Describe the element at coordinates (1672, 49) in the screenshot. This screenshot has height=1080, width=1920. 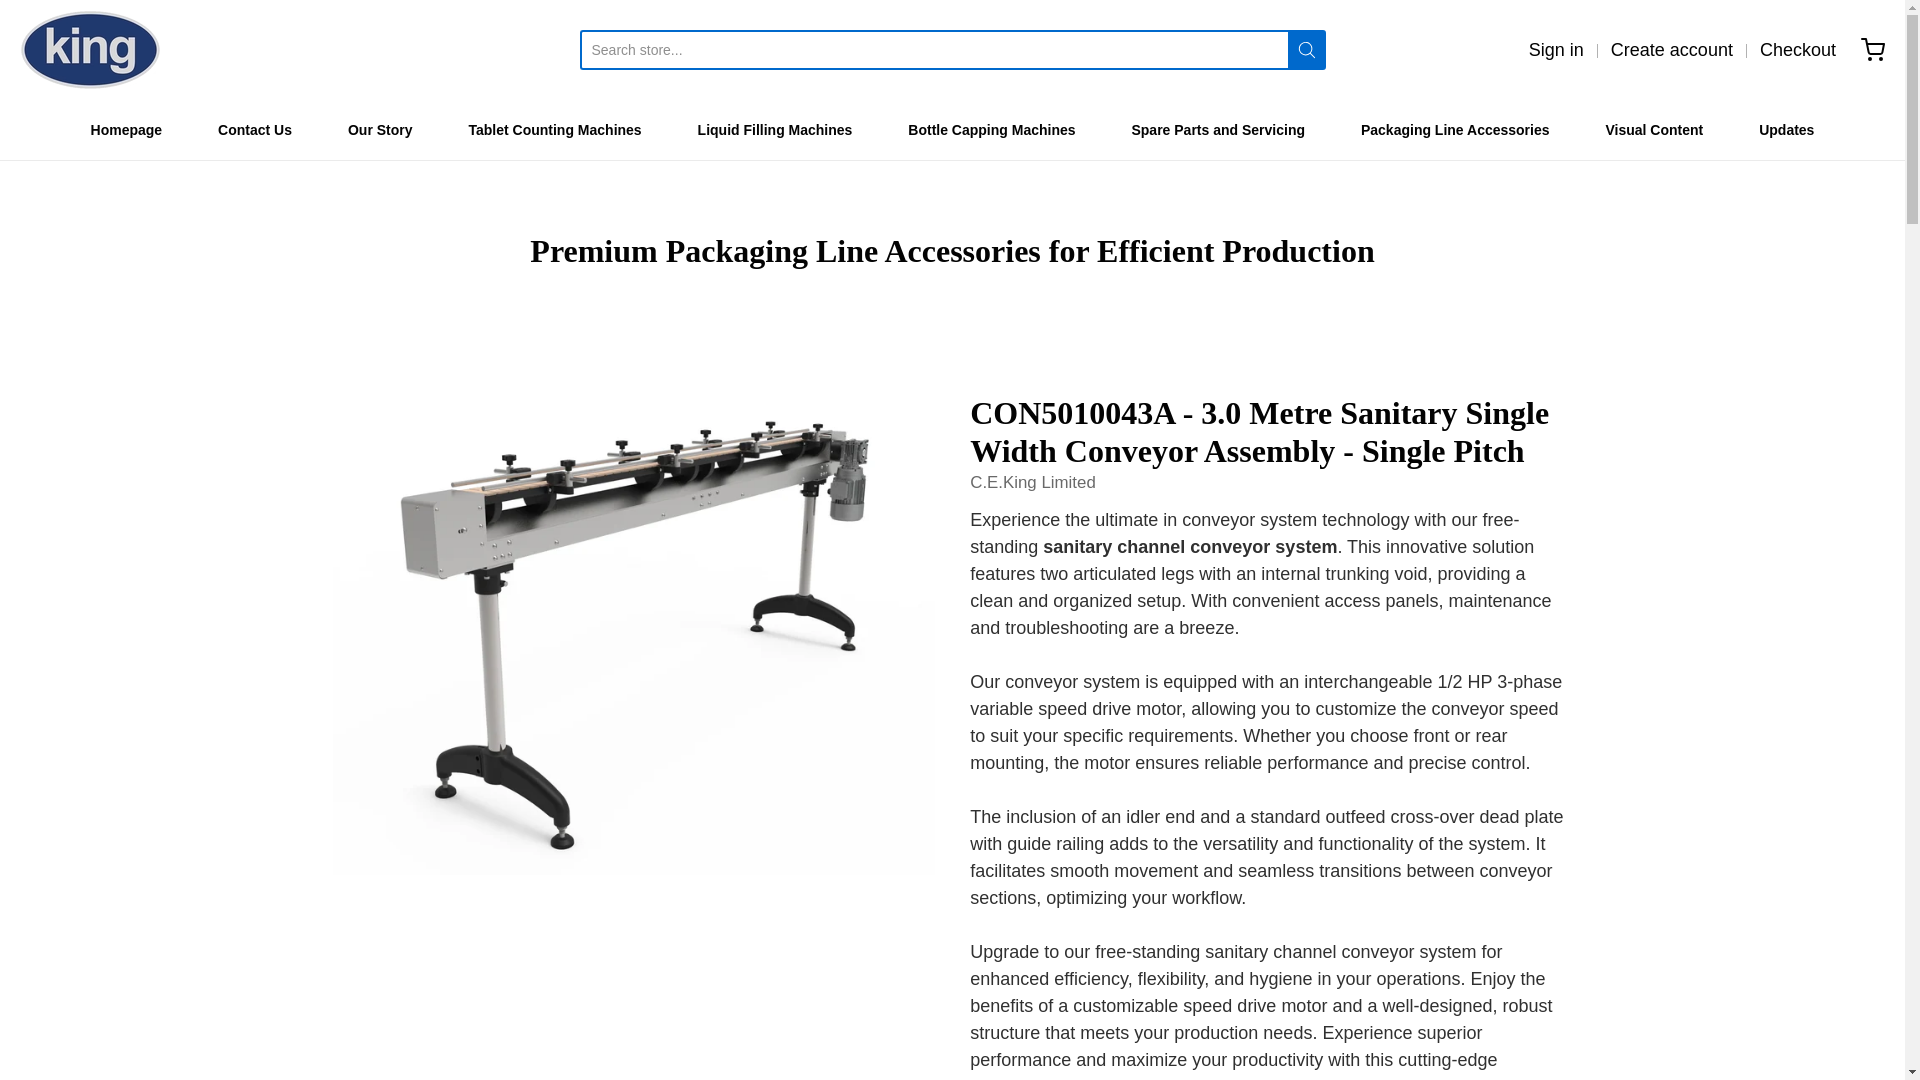
I see `Create account` at that location.